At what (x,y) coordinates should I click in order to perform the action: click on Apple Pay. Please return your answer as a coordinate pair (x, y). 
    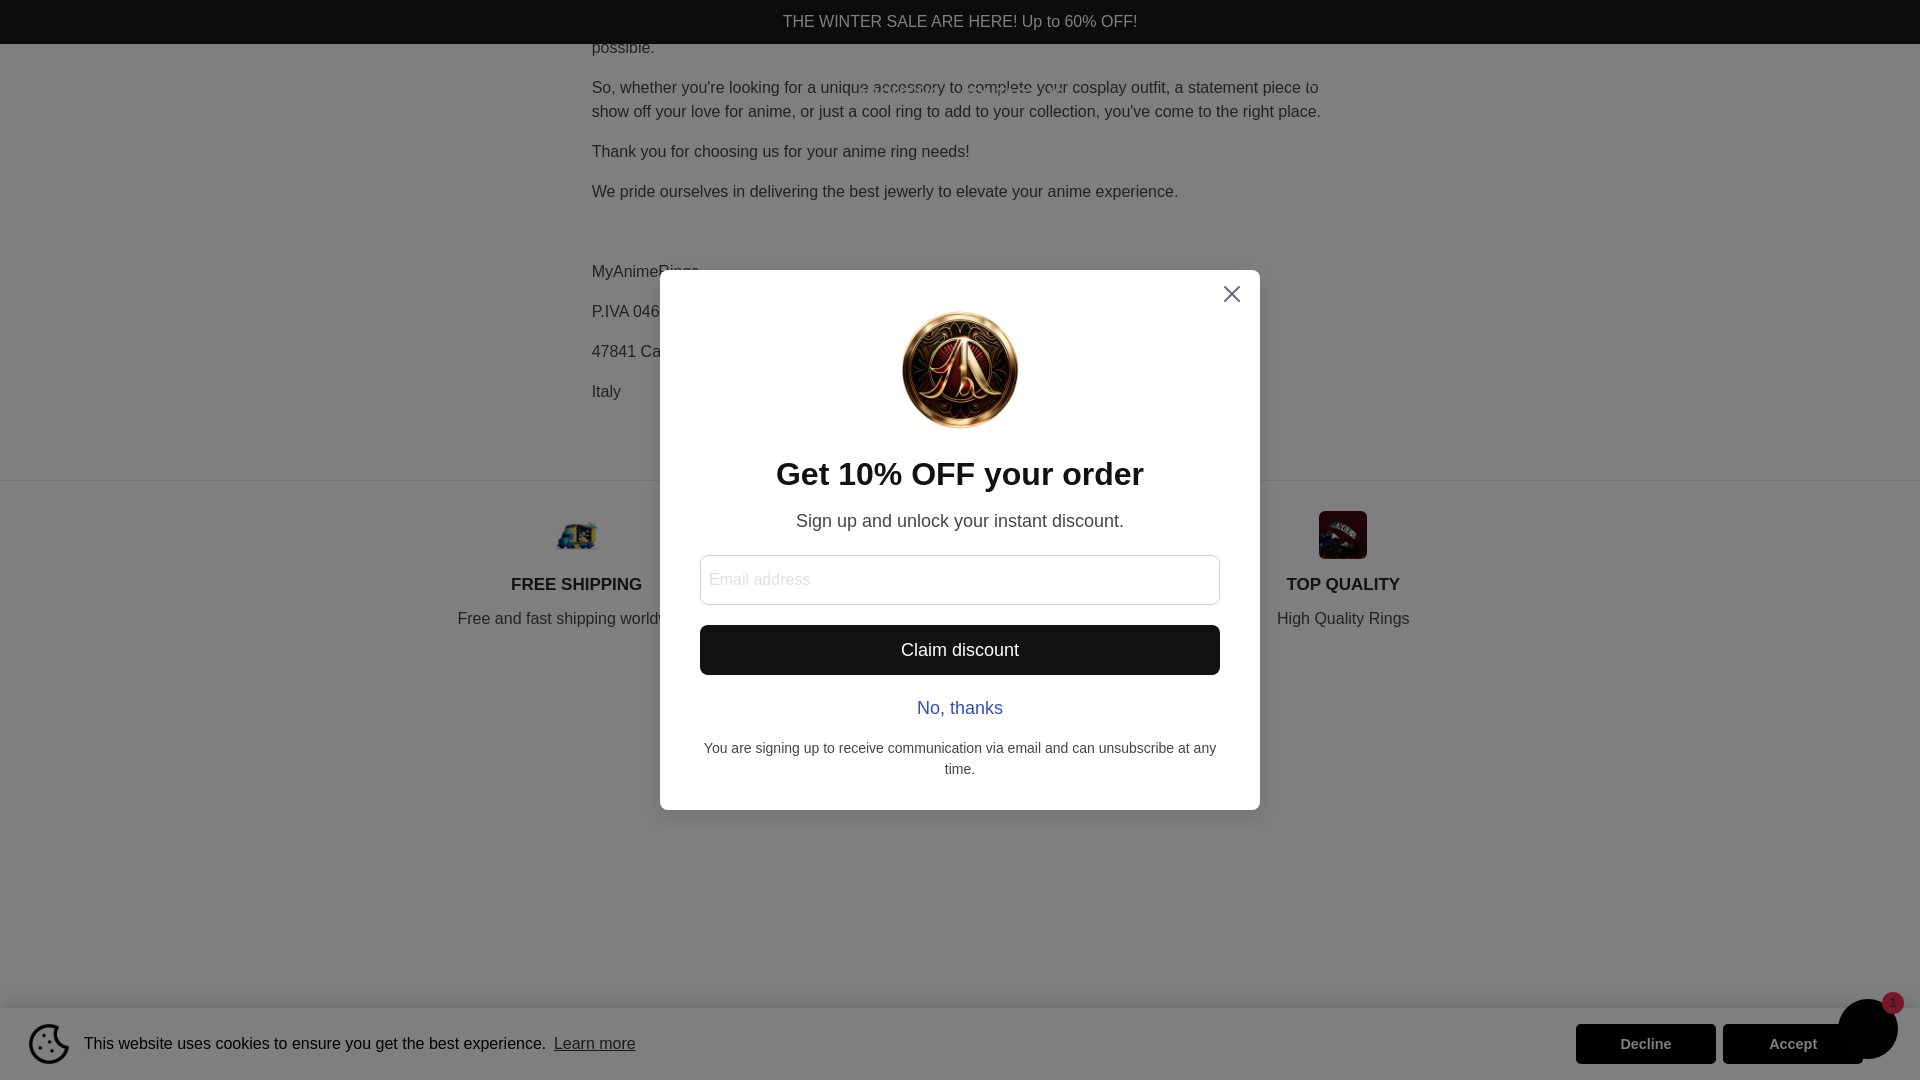
    Looking at the image, I should click on (1250, 1040).